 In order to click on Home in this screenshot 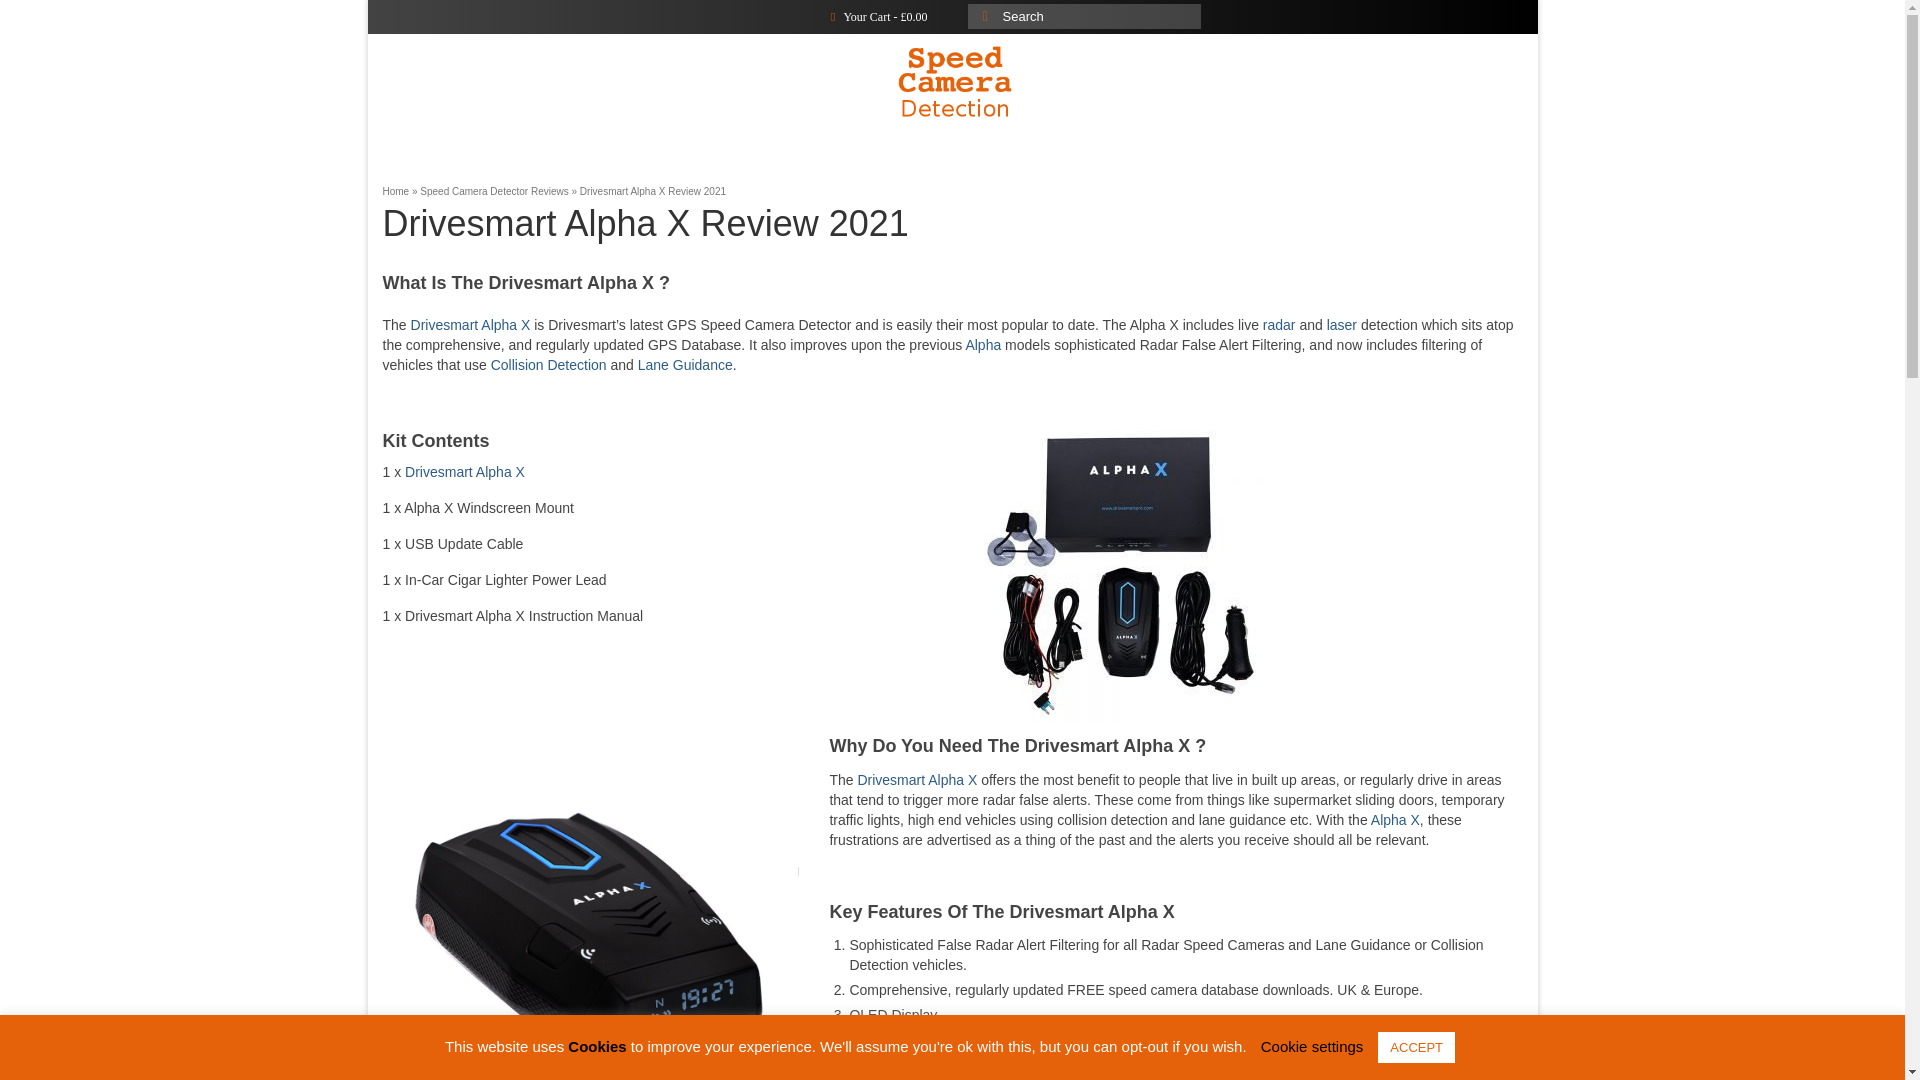, I will do `click(458, 72)`.